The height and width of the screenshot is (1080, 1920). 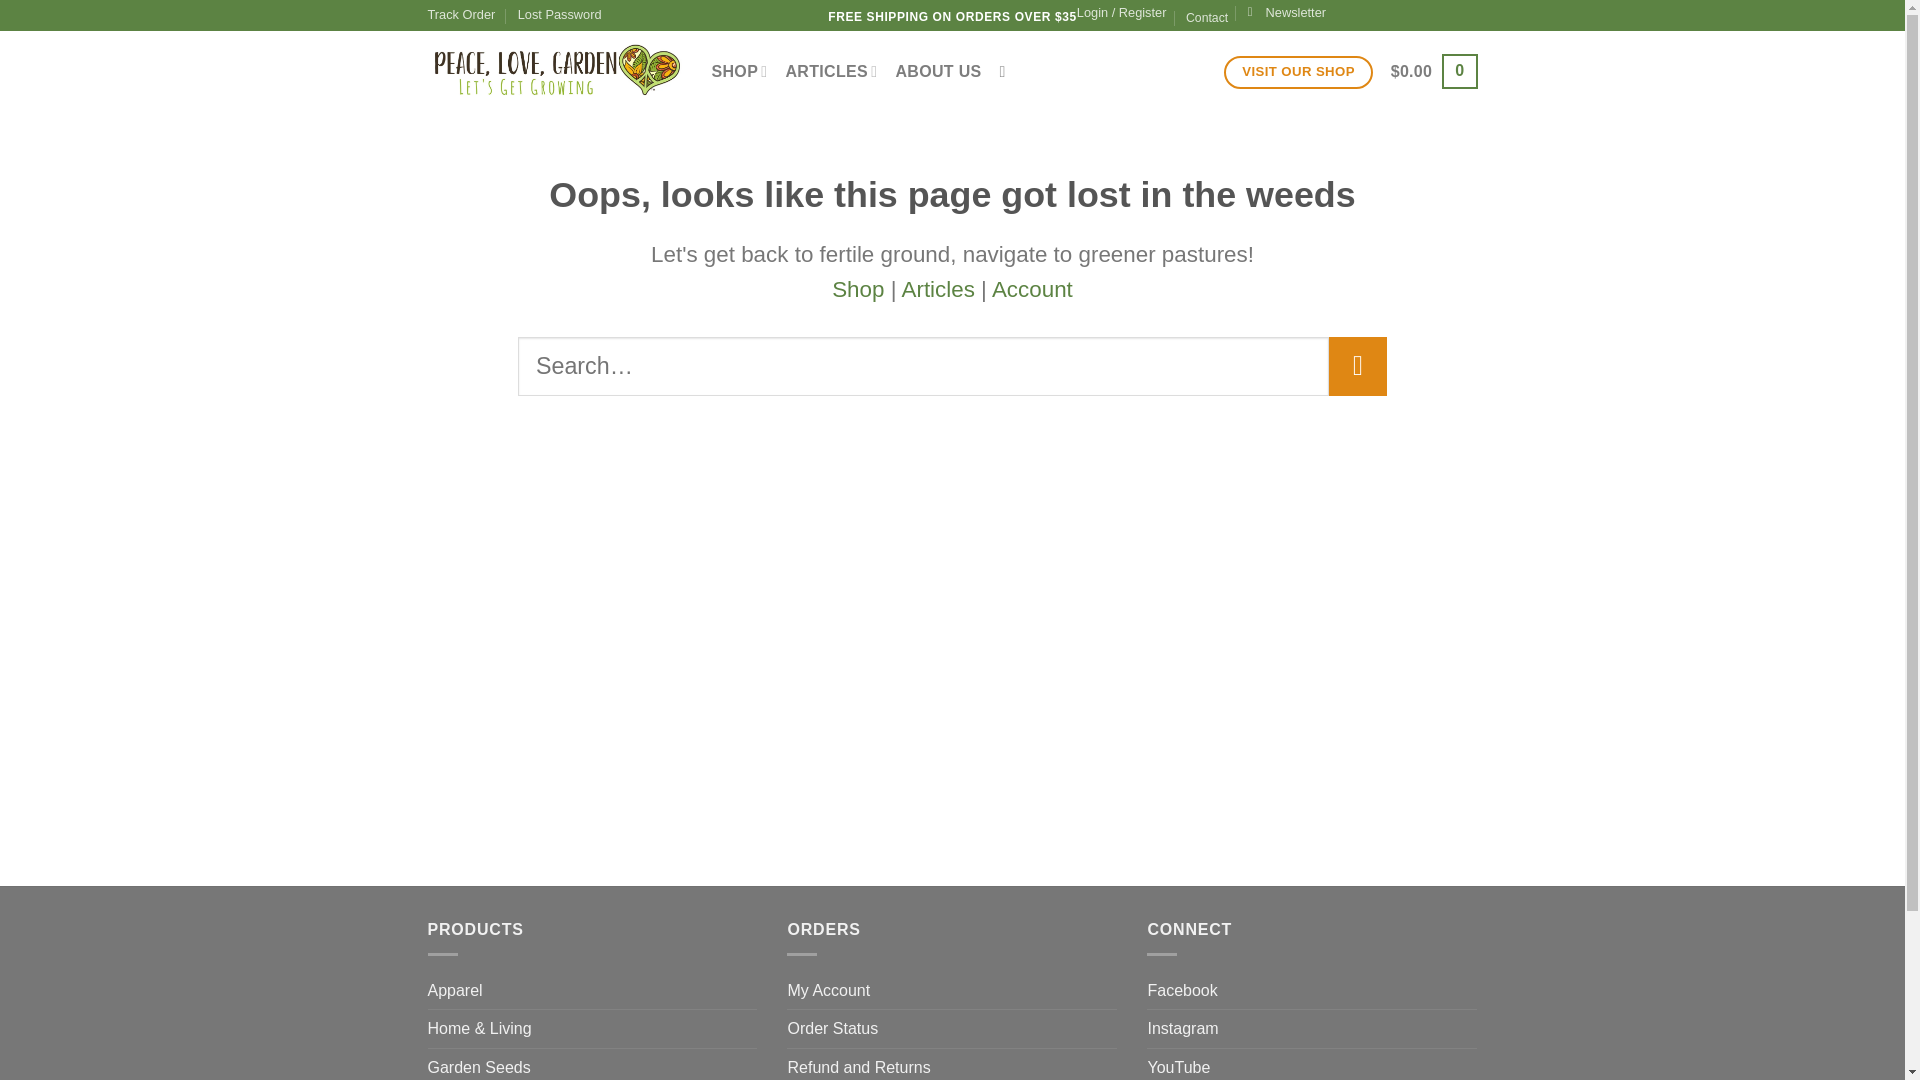 What do you see at coordinates (938, 72) in the screenshot?
I see `ABOUT US` at bounding box center [938, 72].